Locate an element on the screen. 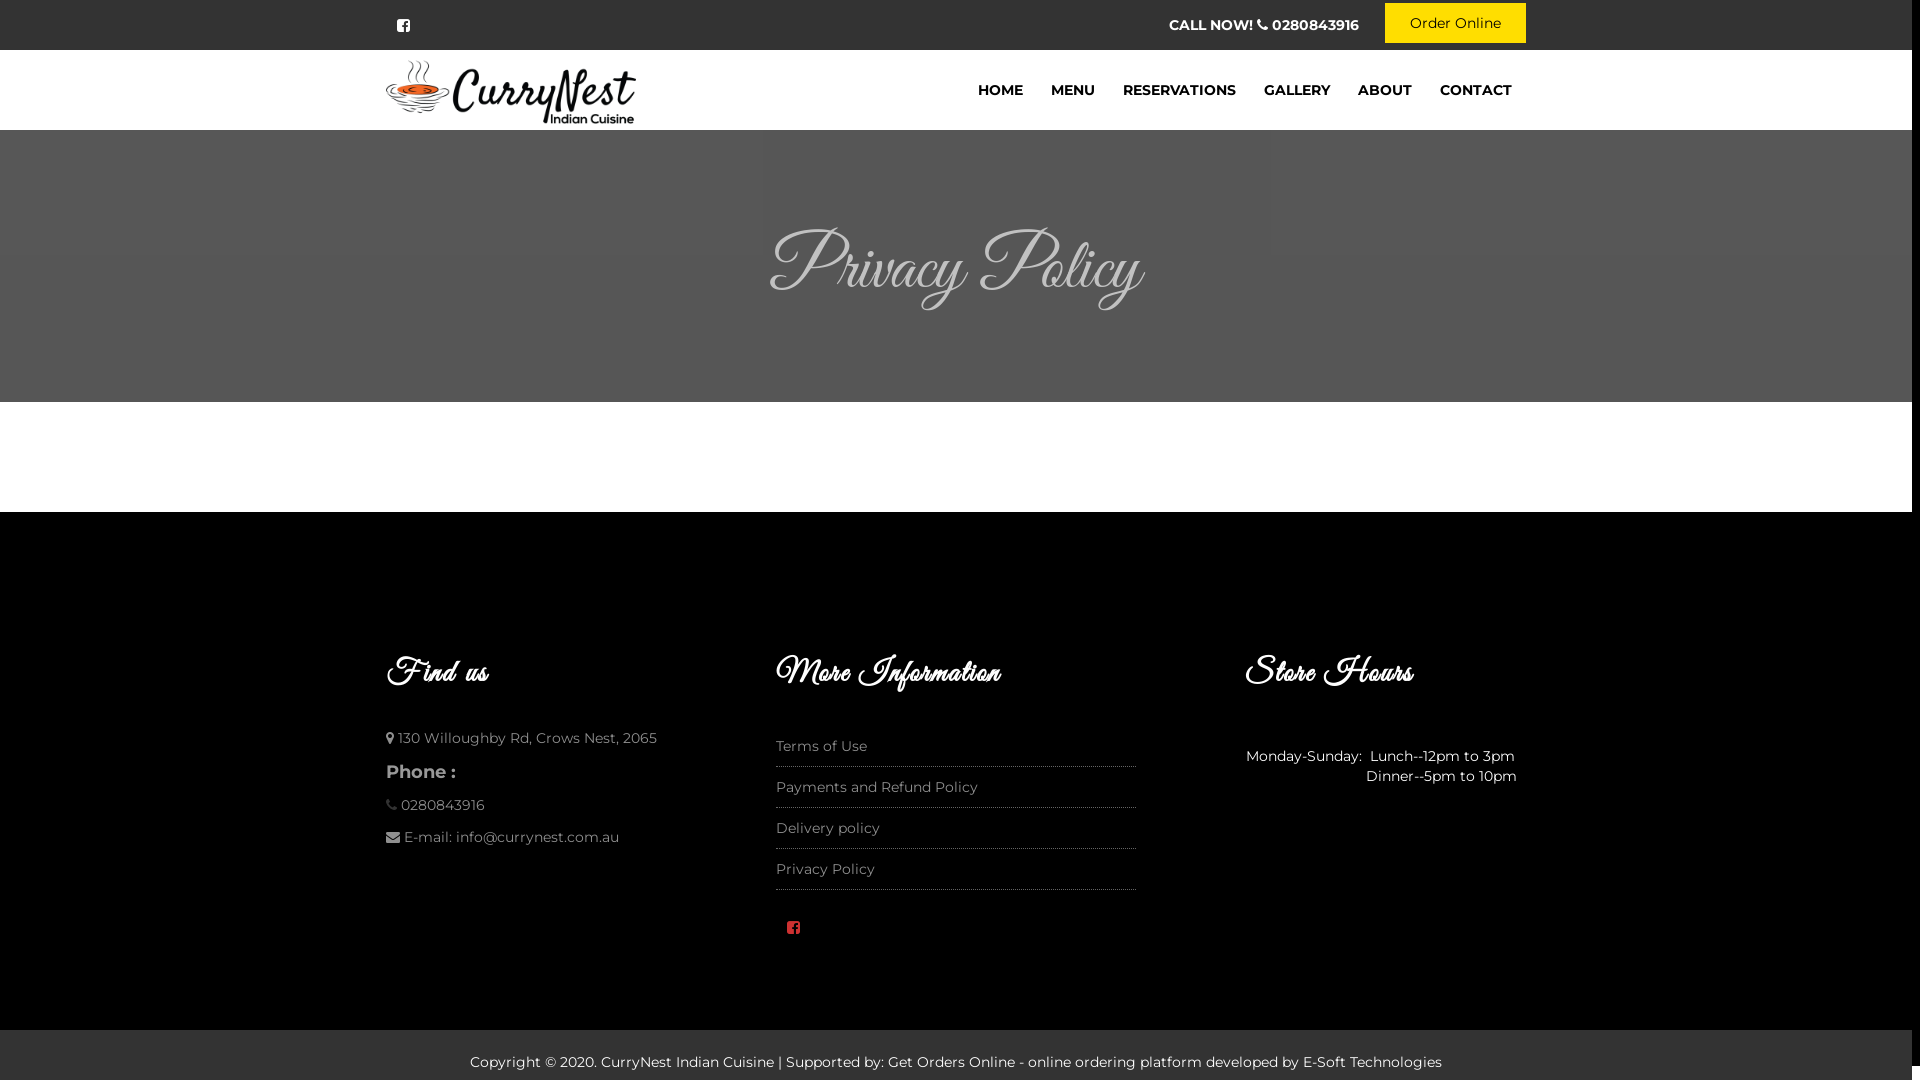 The height and width of the screenshot is (1080, 1920). MENU is located at coordinates (1073, 90).